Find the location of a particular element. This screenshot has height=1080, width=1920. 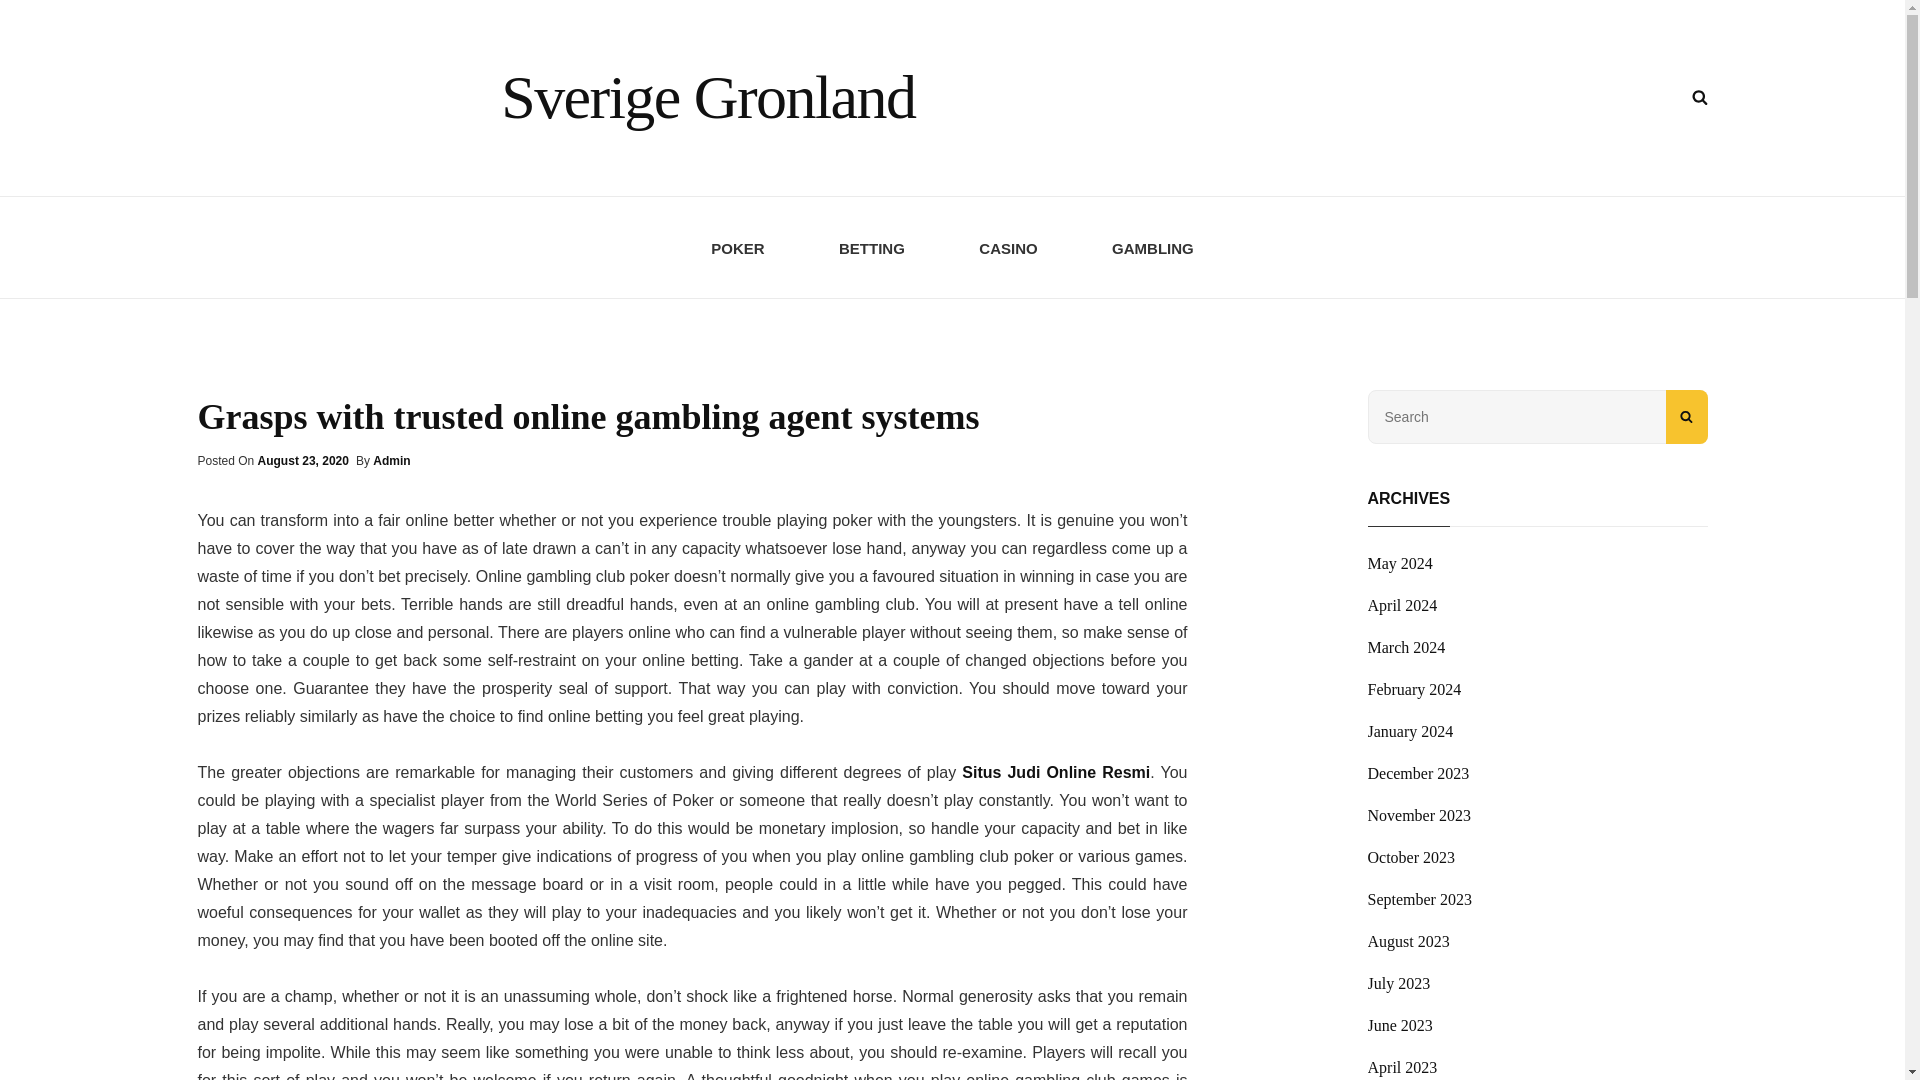

August 2023 is located at coordinates (1408, 941).